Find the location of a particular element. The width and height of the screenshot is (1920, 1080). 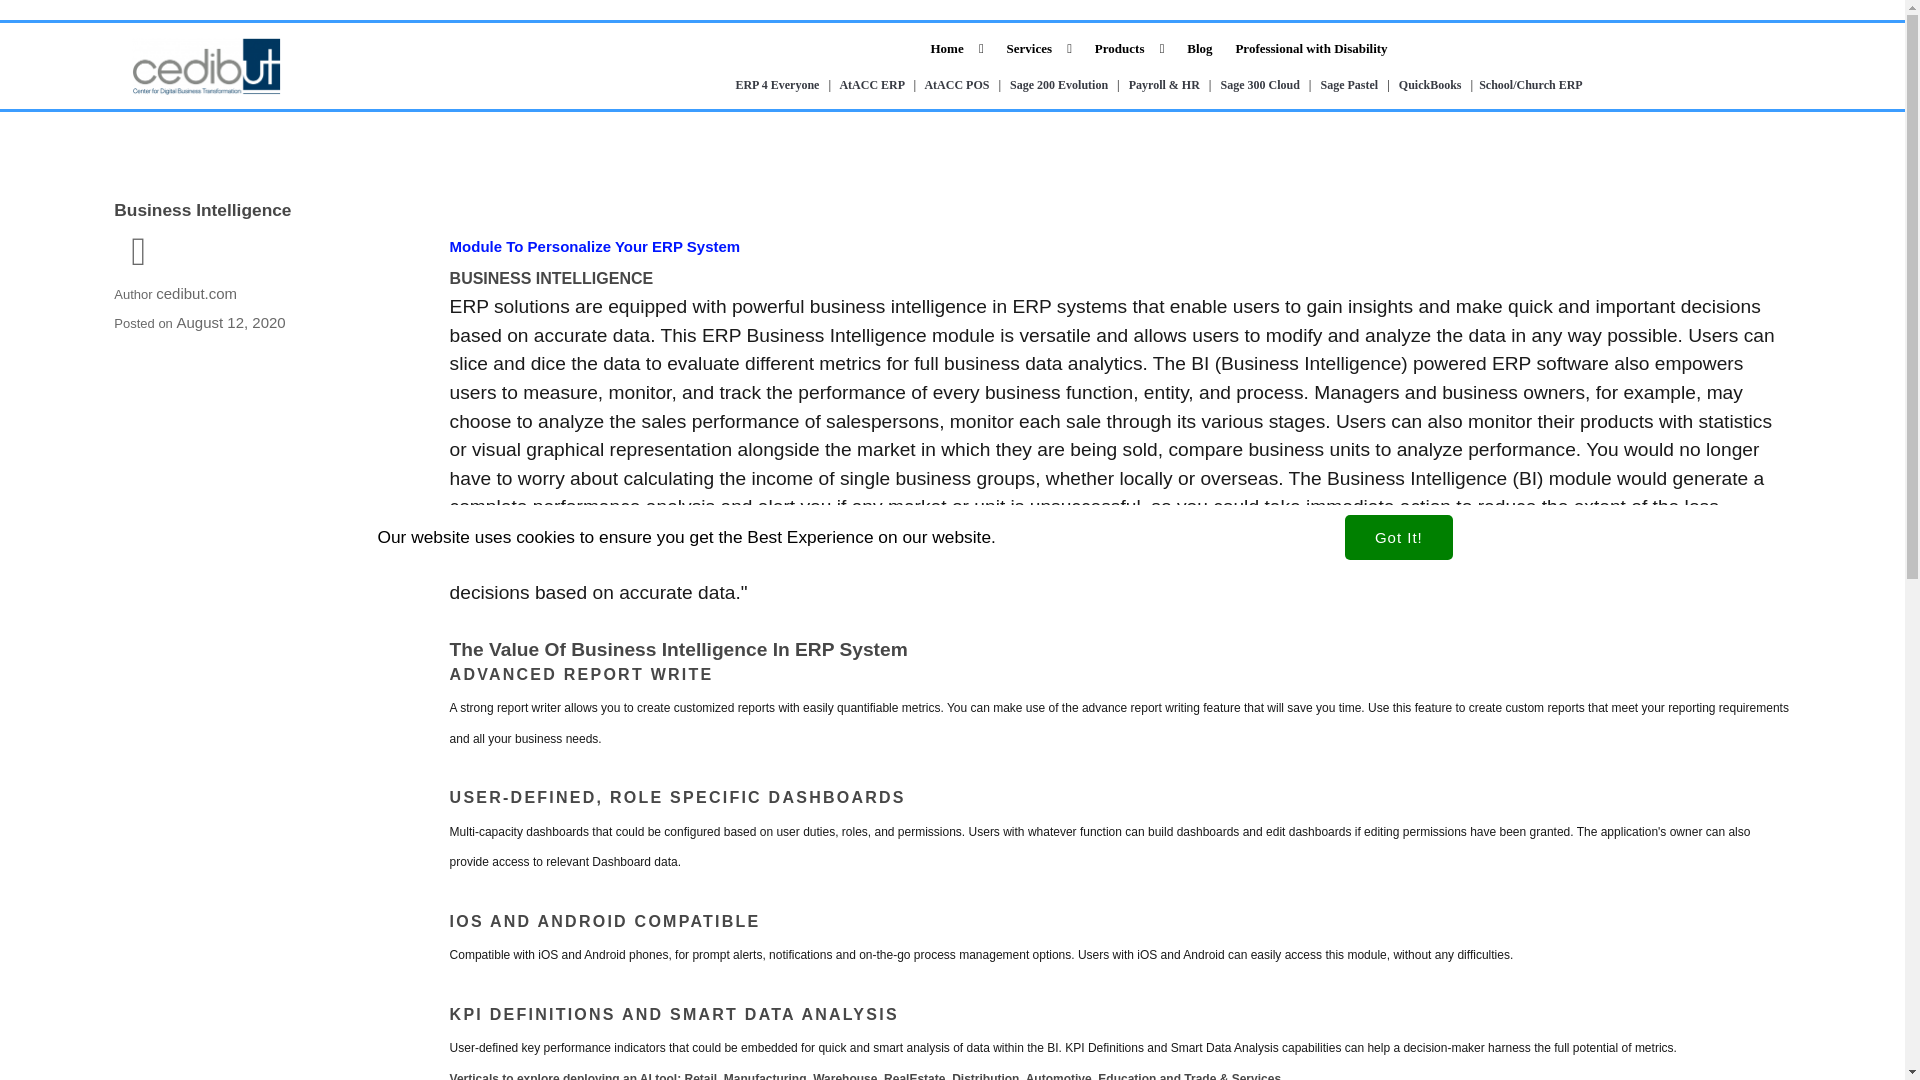

Services is located at coordinates (1039, 48).